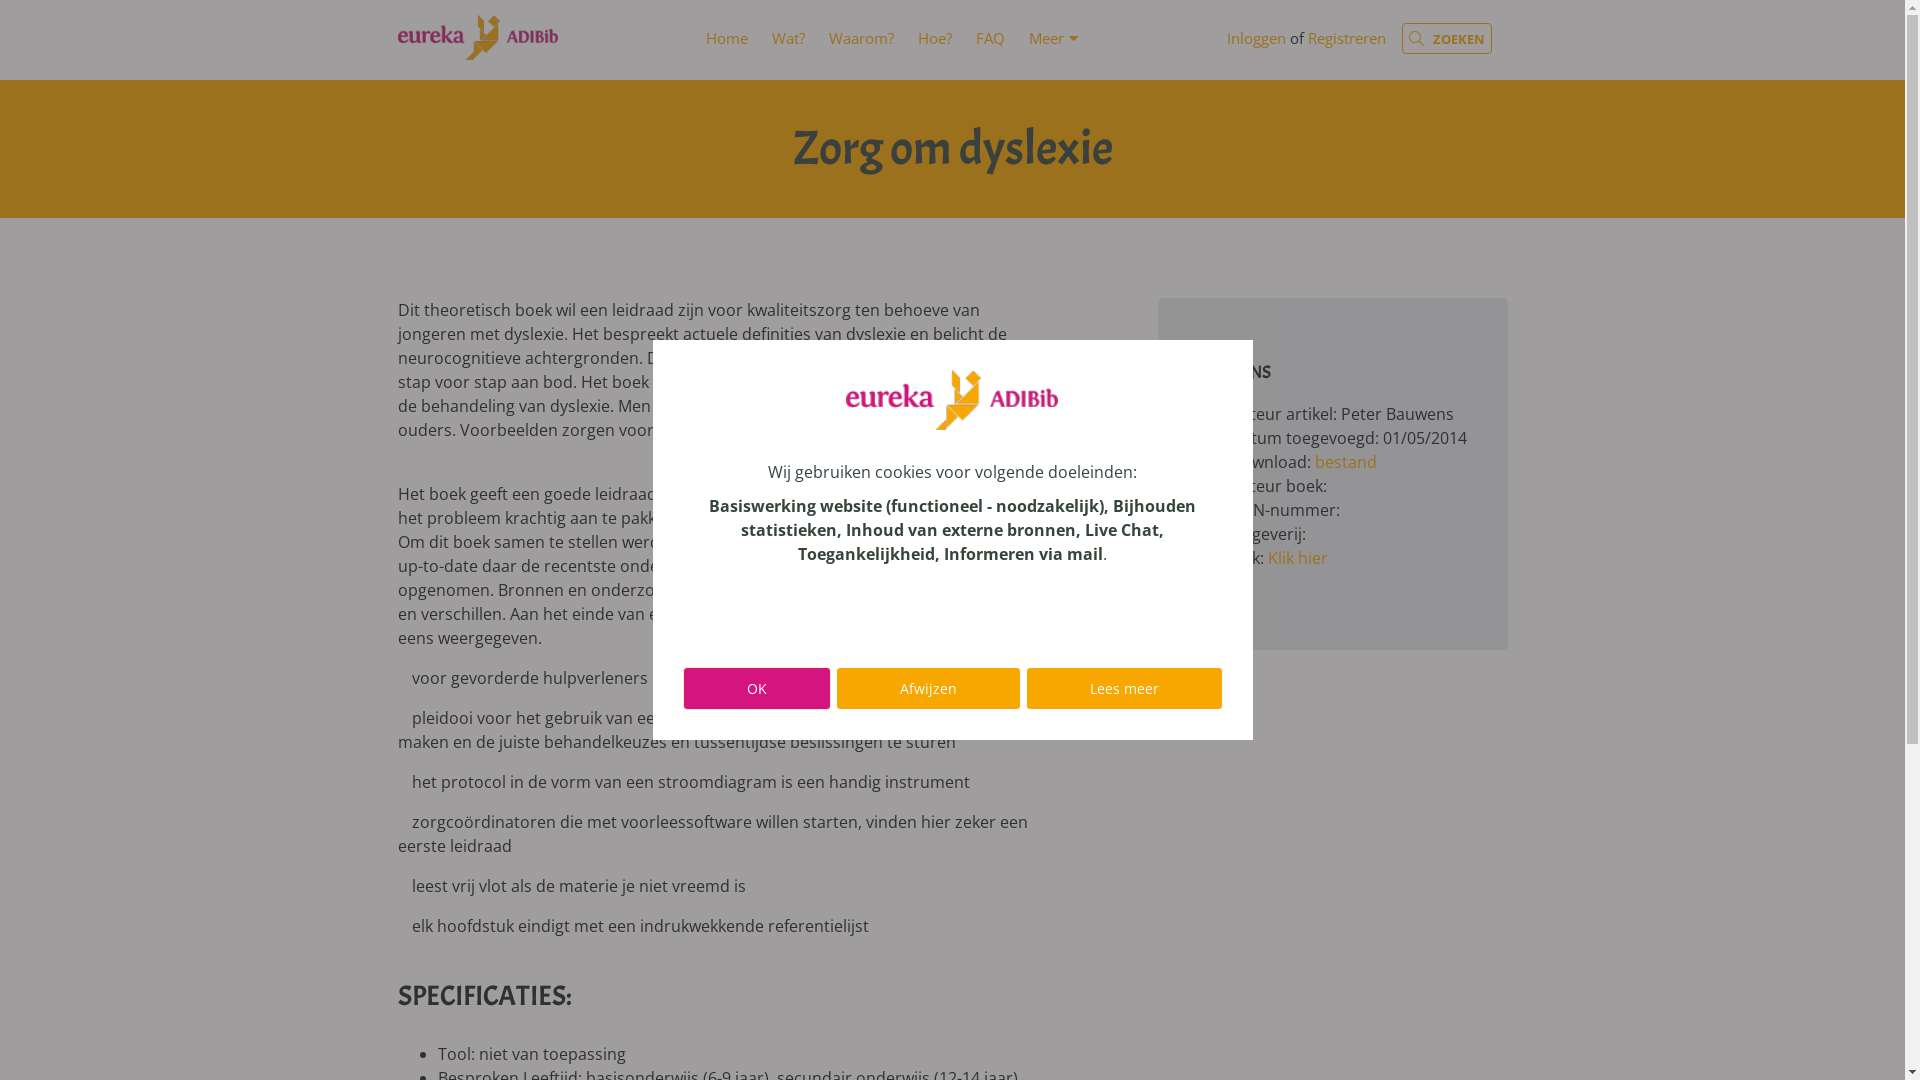  What do you see at coordinates (935, 38) in the screenshot?
I see `Hoe?` at bounding box center [935, 38].